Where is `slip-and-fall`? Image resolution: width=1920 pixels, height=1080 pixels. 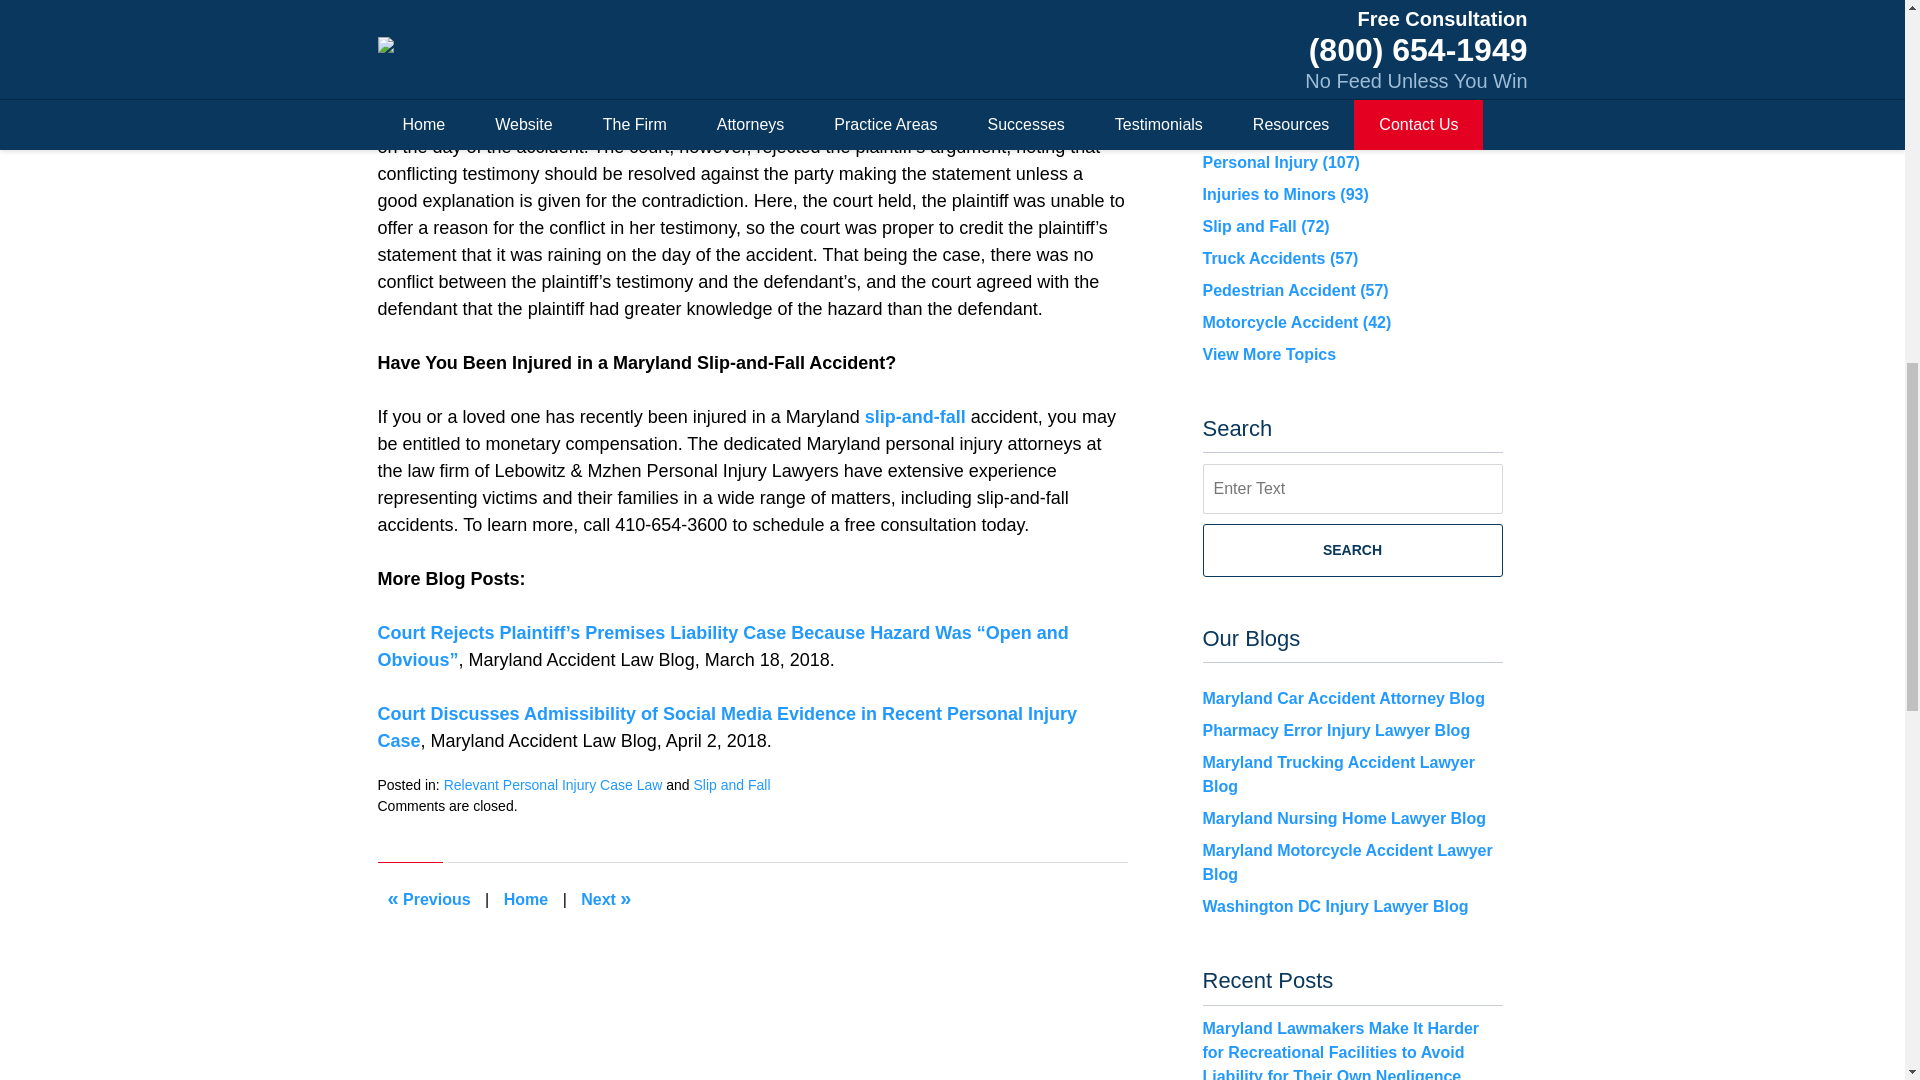
slip-and-fall is located at coordinates (915, 416).